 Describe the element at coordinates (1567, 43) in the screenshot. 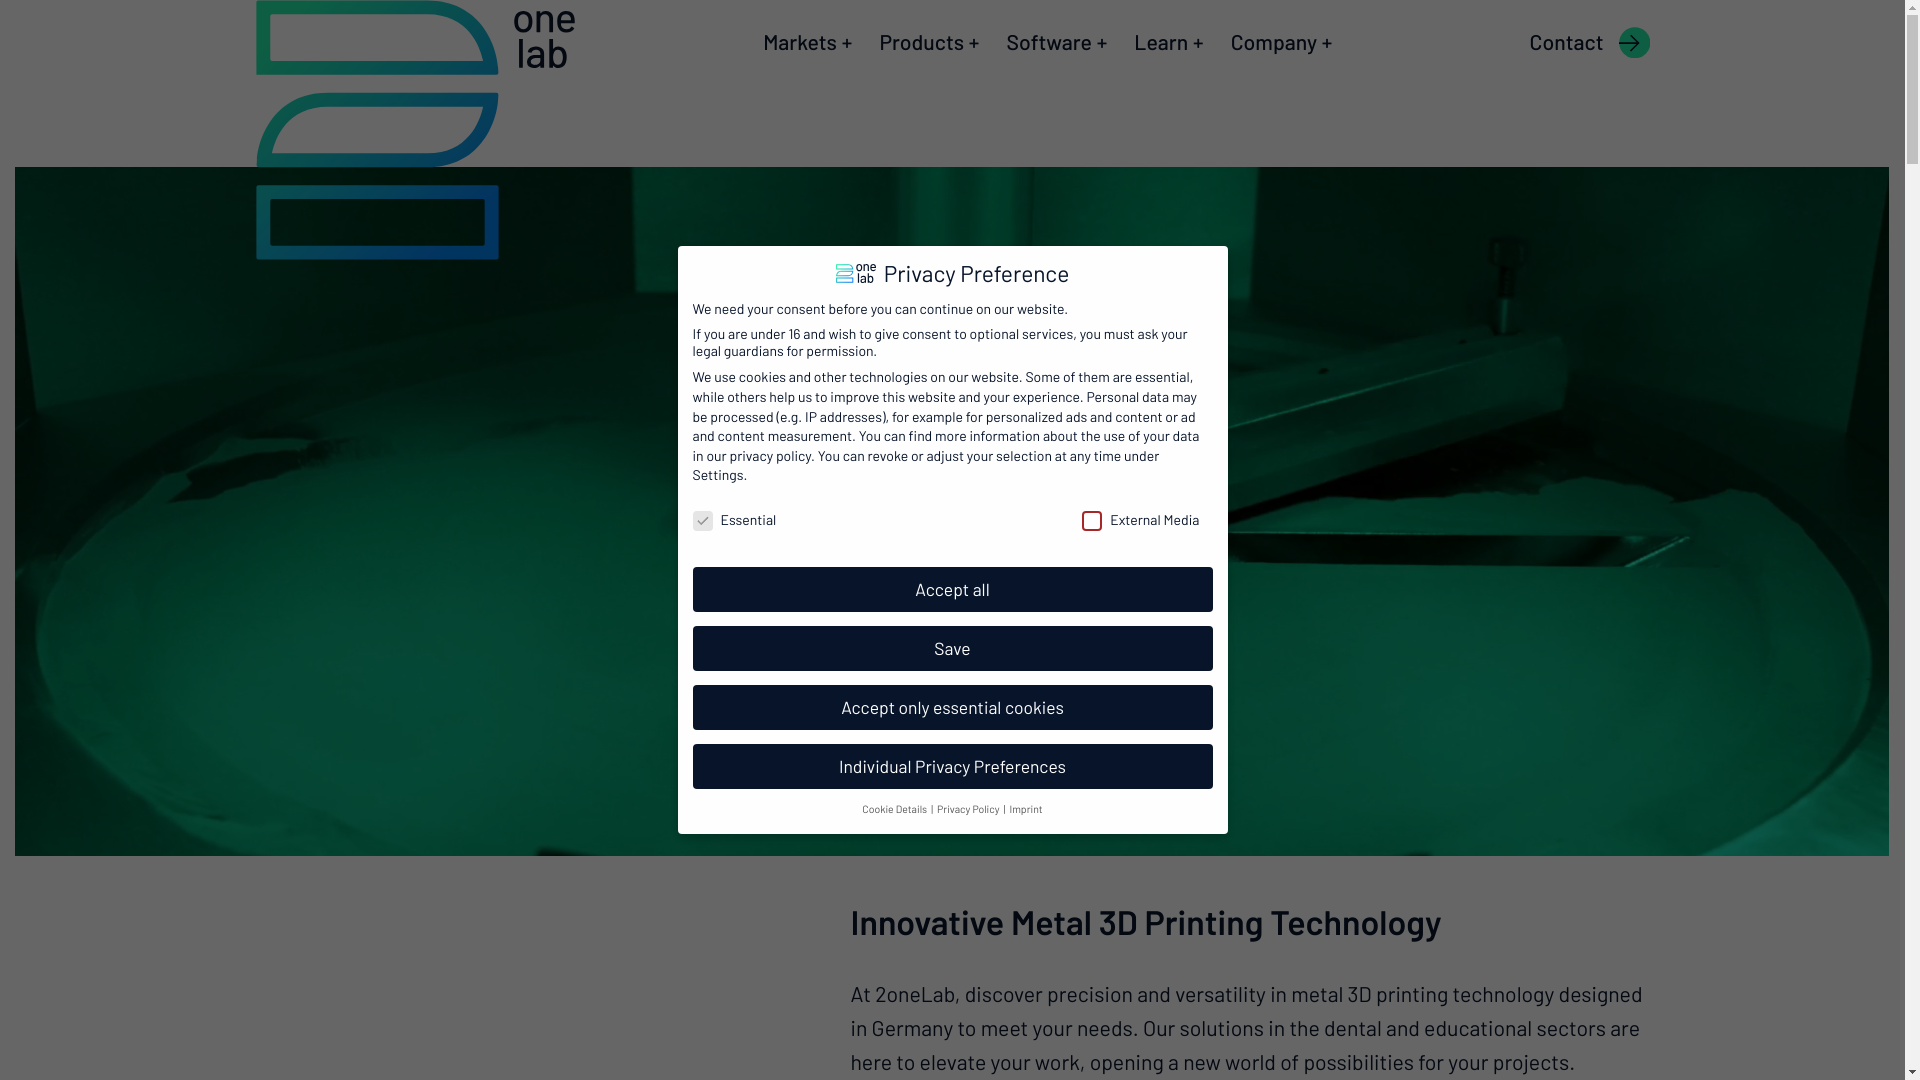

I see `Contact` at that location.